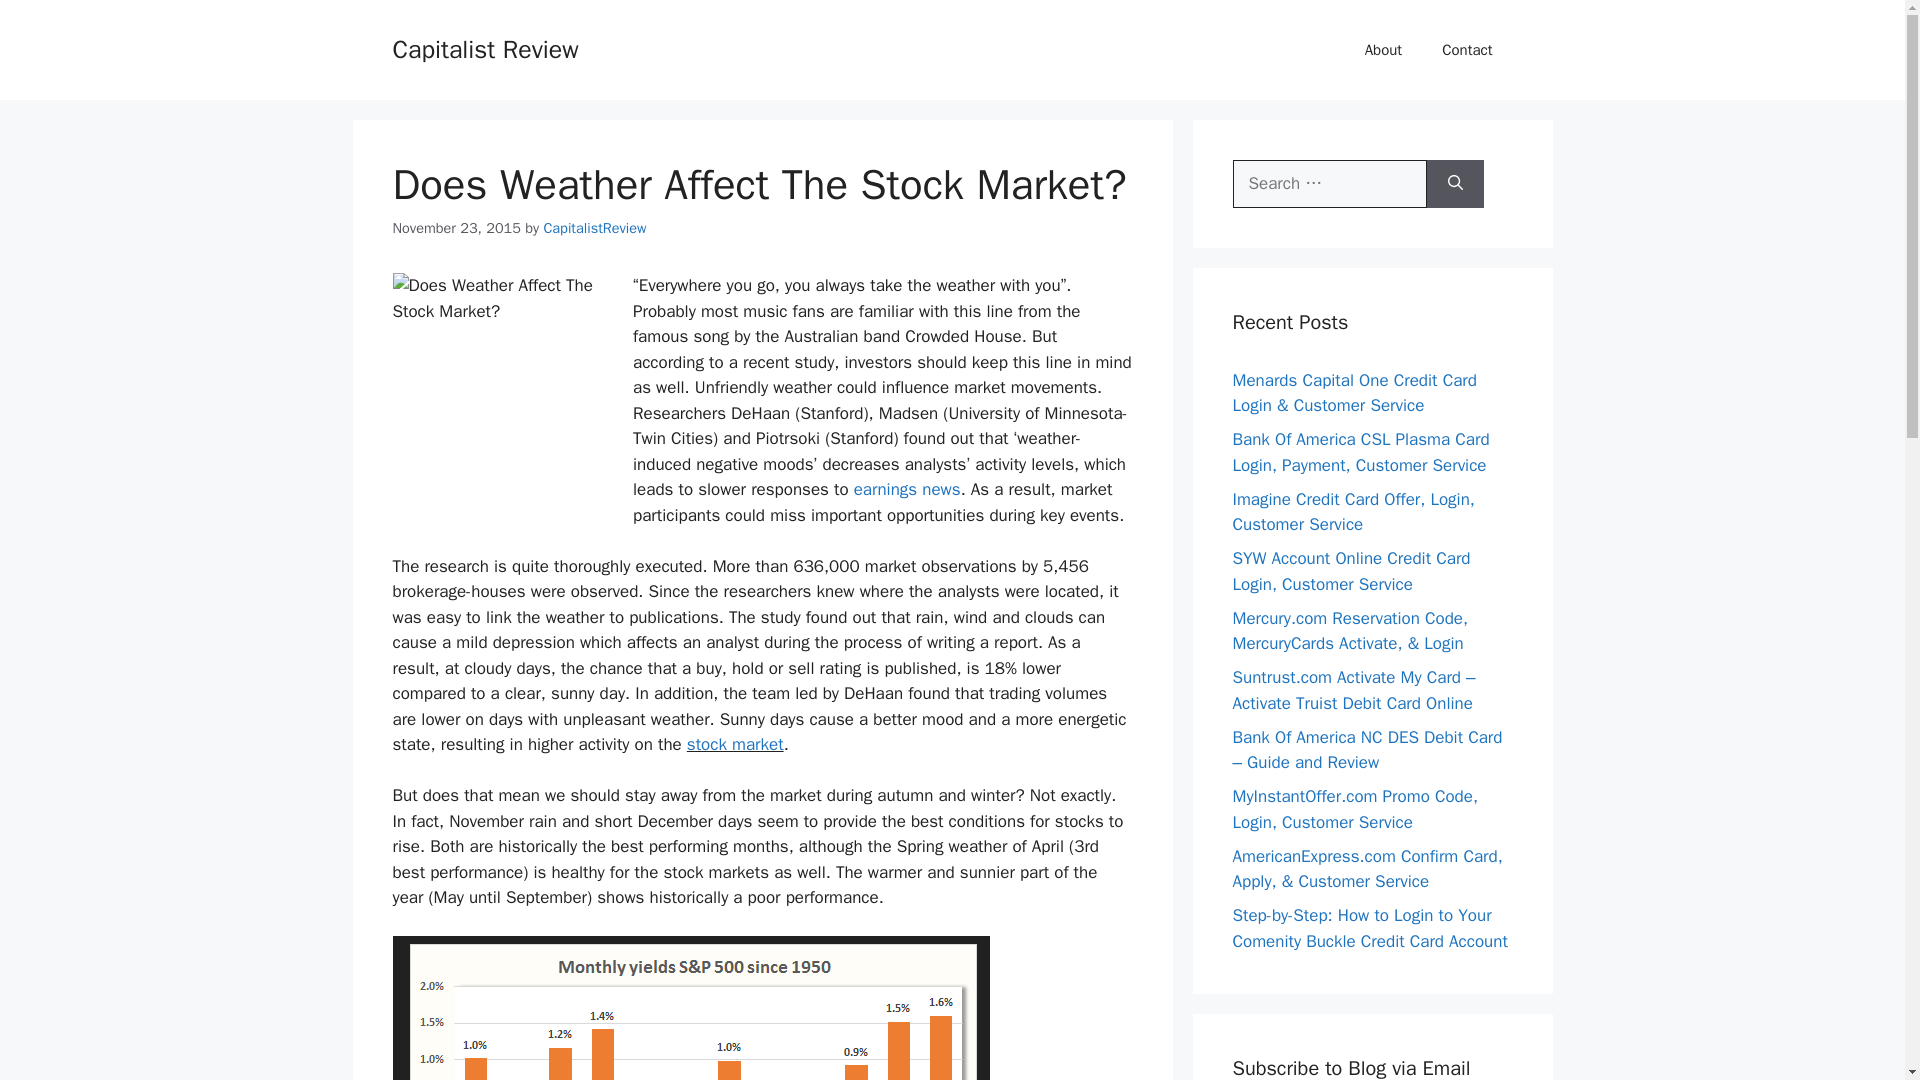 This screenshot has width=1920, height=1080. I want to click on Capitalist Review, so click(484, 48).